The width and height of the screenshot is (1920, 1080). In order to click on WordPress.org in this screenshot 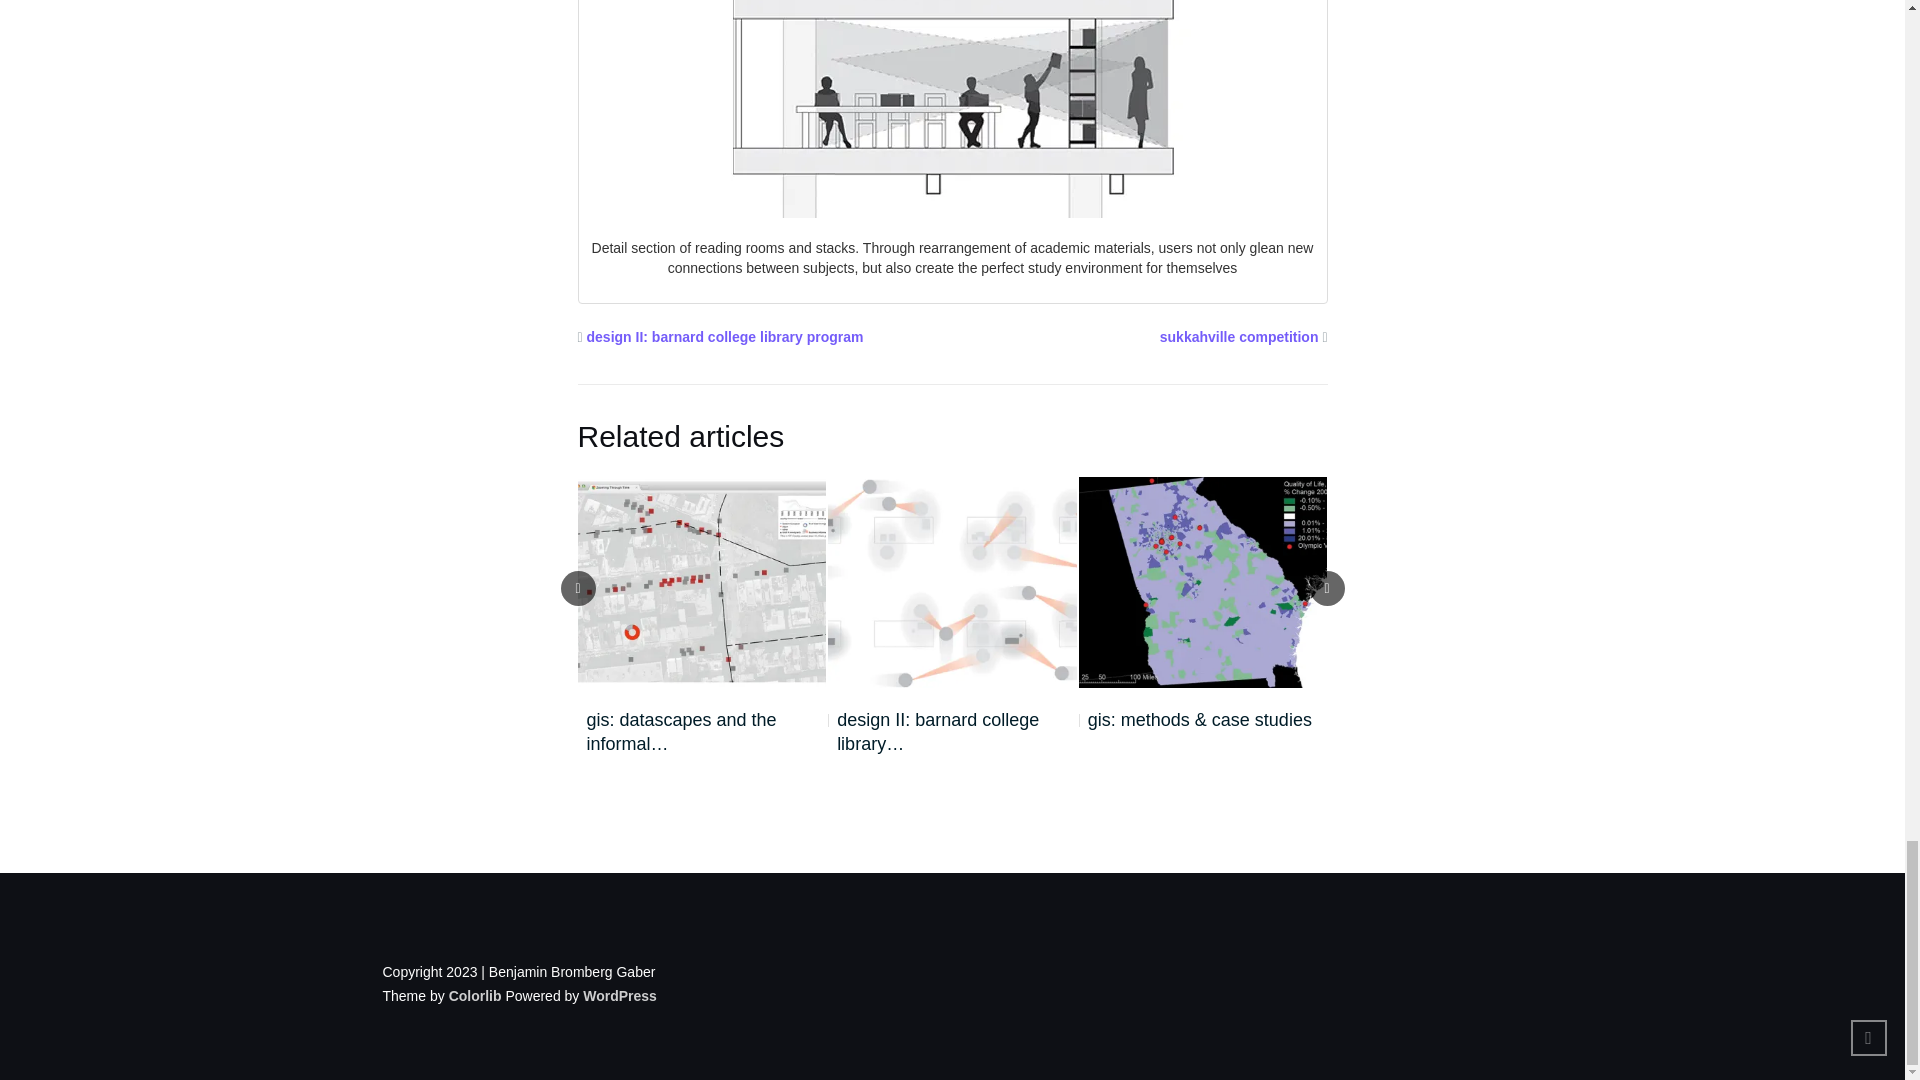, I will do `click(620, 996)`.